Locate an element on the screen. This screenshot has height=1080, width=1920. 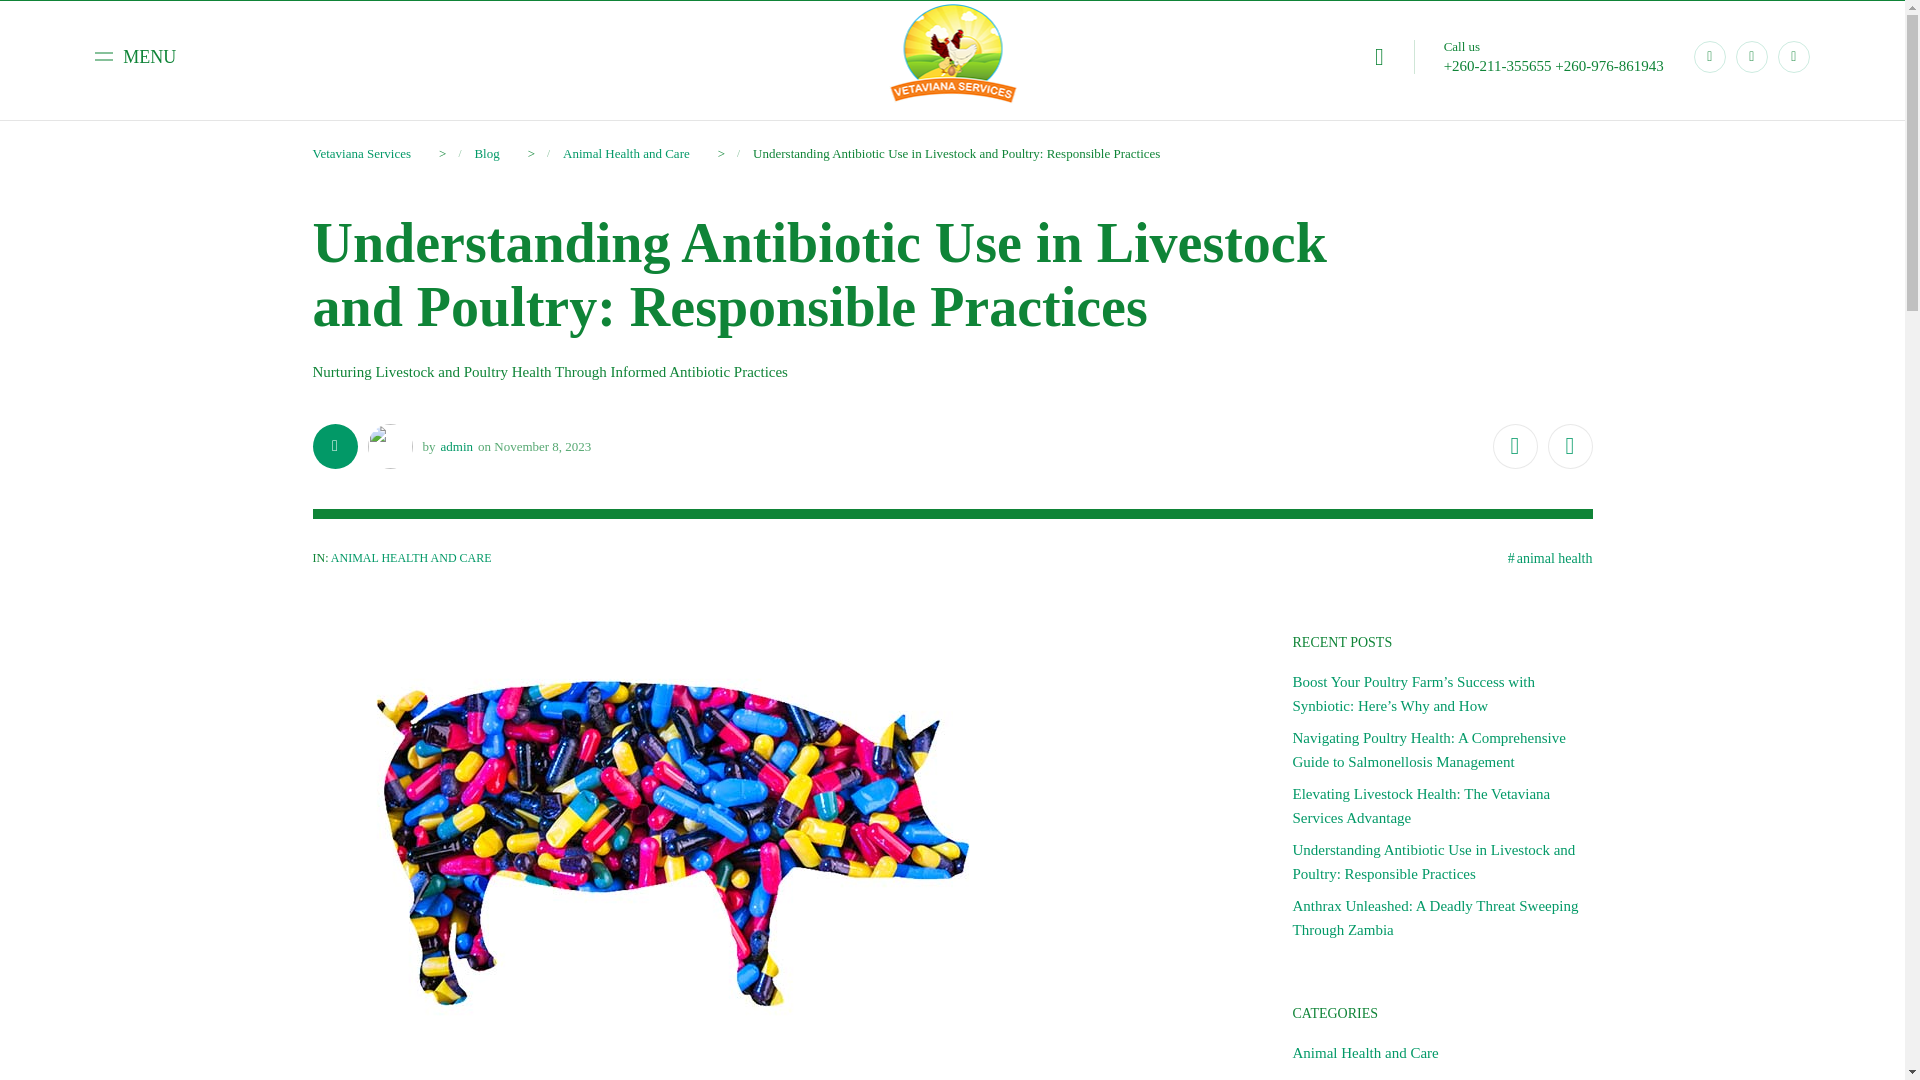
Go to Blog. is located at coordinates (486, 152).